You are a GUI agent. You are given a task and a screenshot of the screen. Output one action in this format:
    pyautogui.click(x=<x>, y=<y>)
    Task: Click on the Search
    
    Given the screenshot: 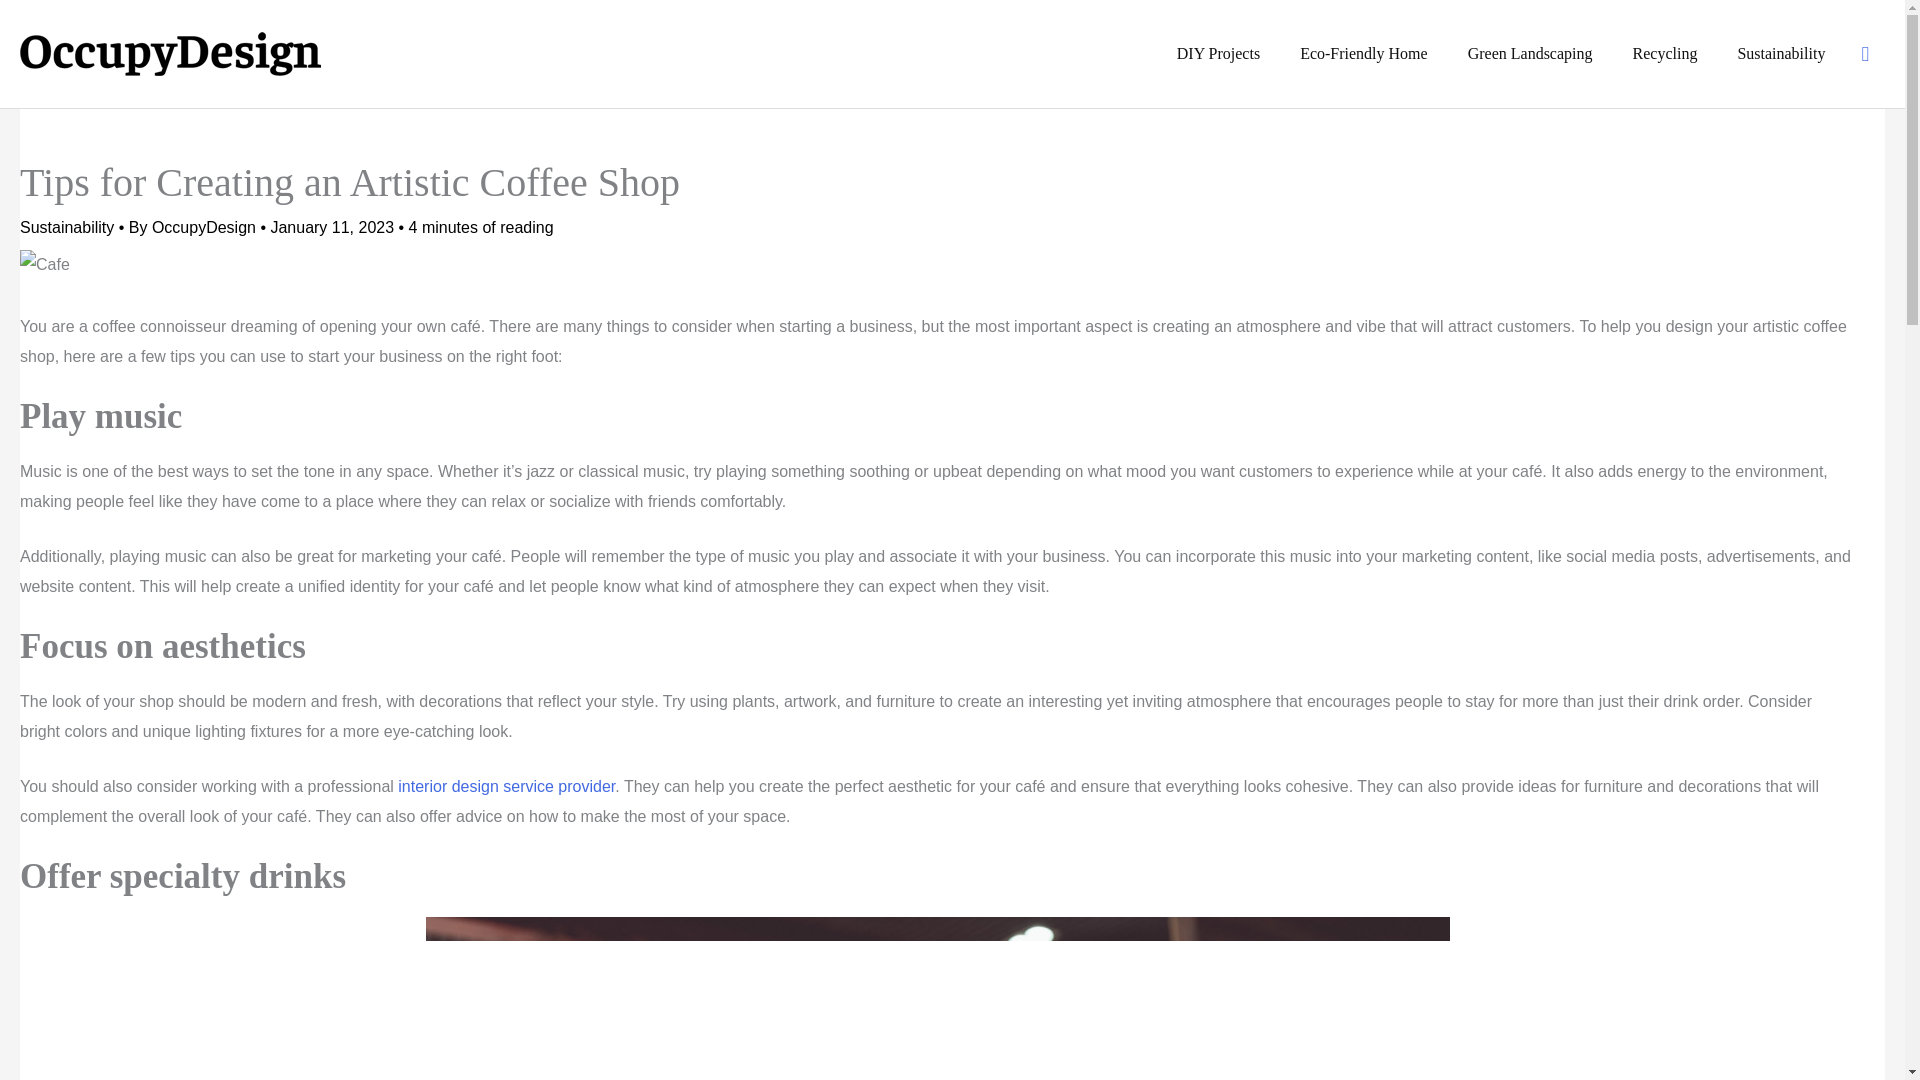 What is the action you would take?
    pyautogui.click(x=1864, y=54)
    